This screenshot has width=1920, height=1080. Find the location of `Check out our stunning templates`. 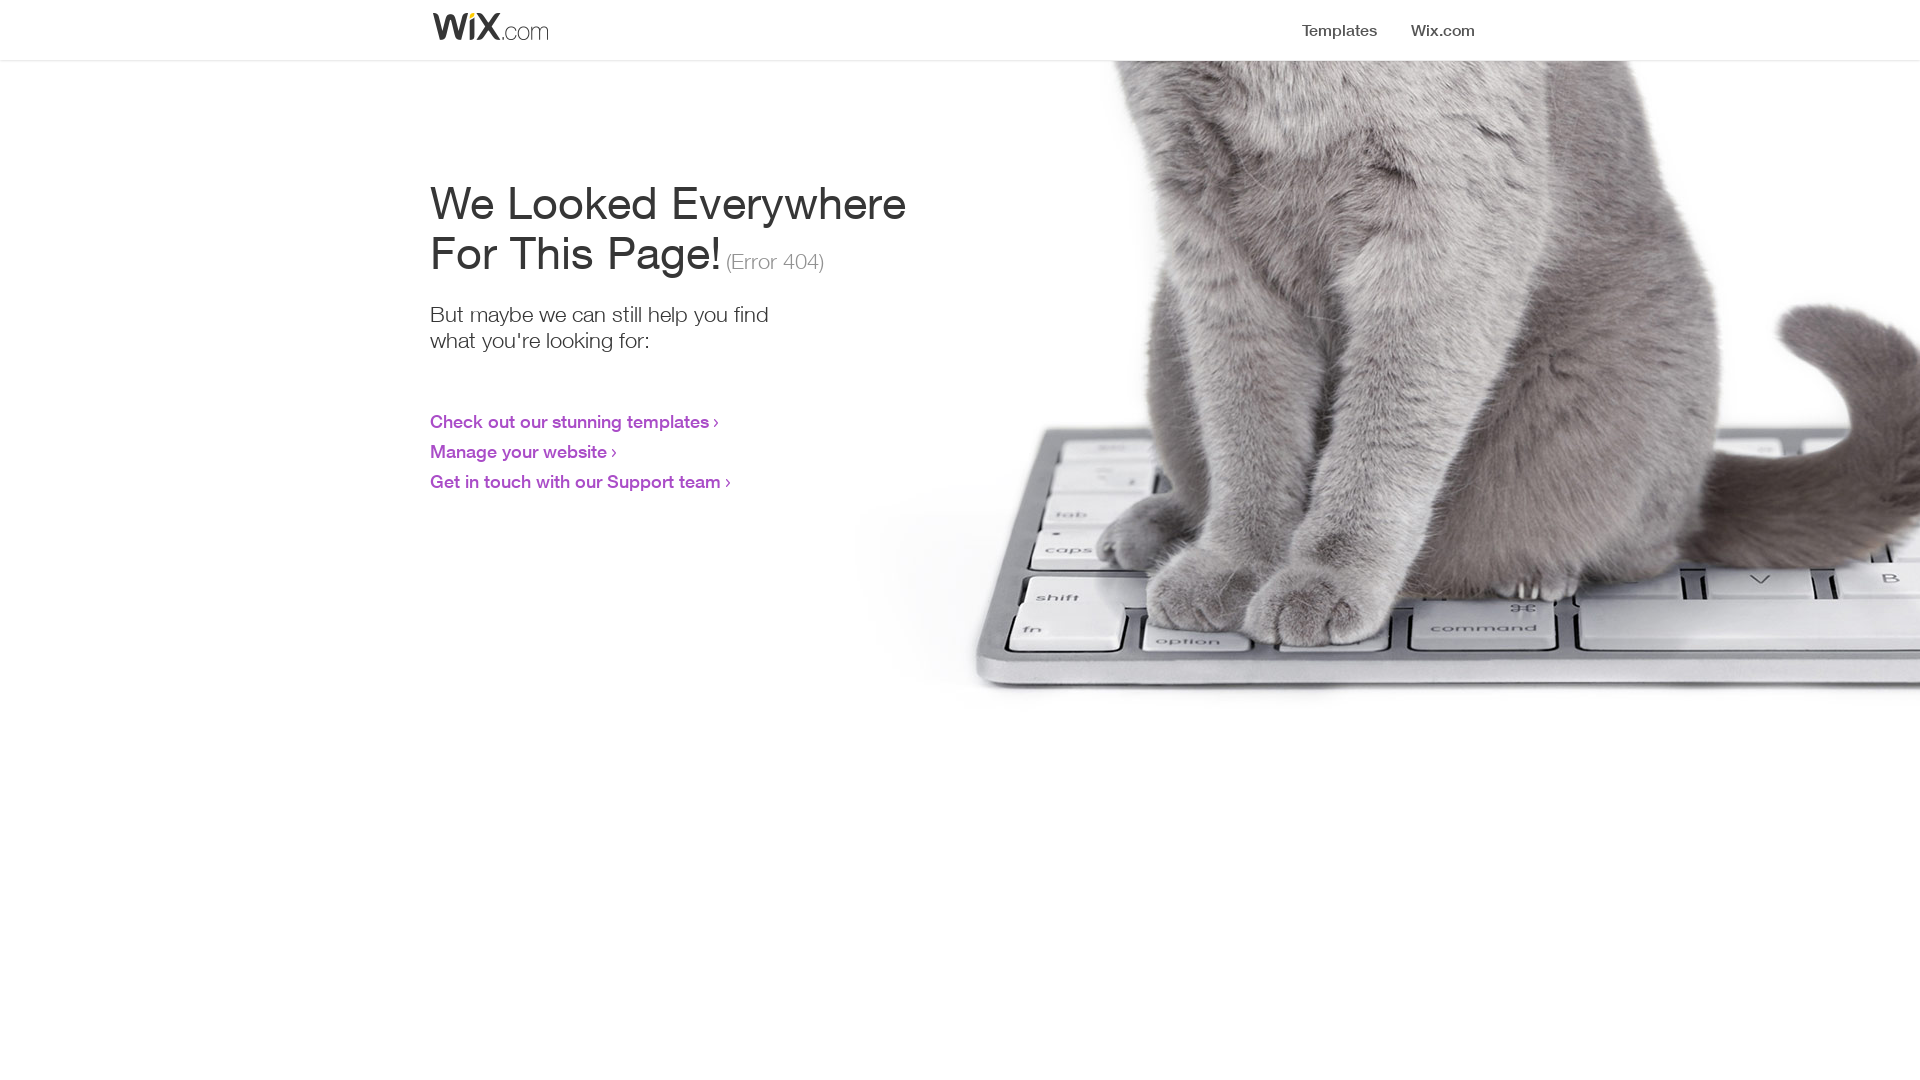

Check out our stunning templates is located at coordinates (570, 421).